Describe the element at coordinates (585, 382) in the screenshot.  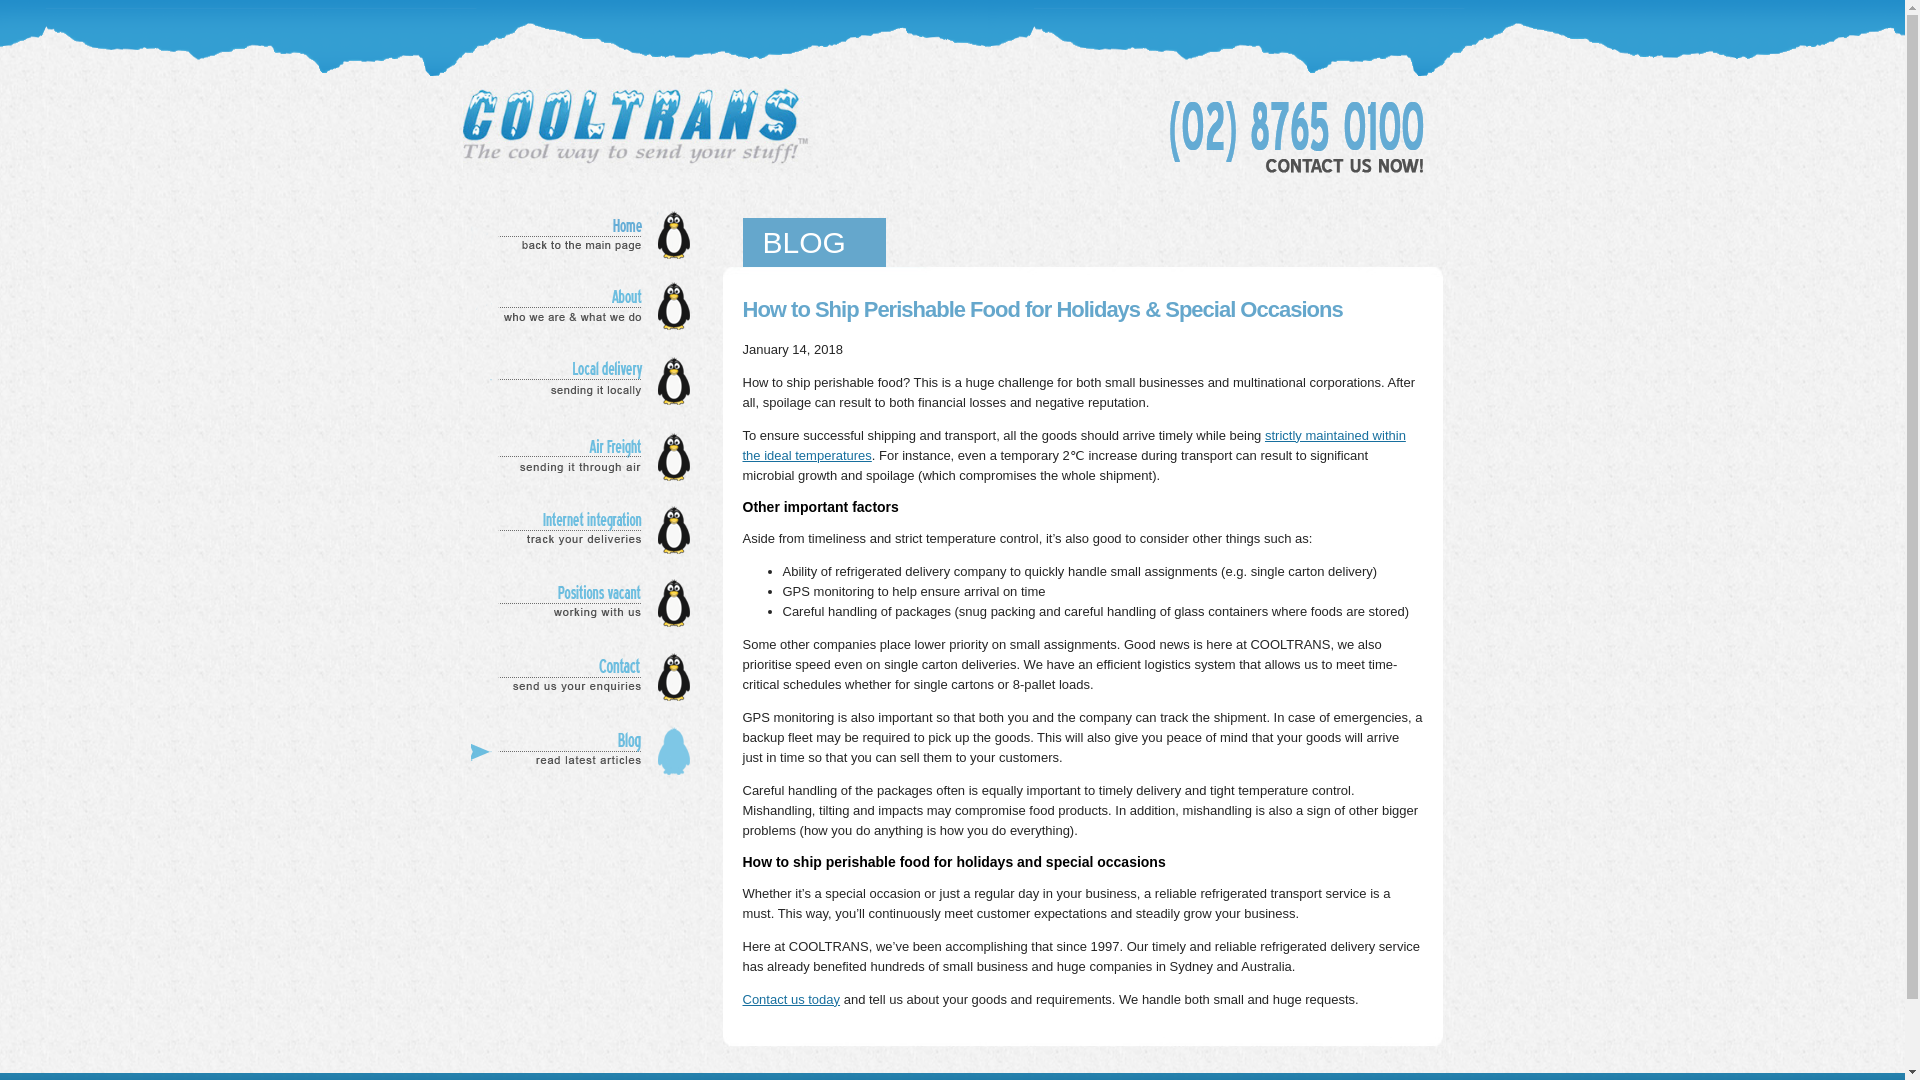
I see `Local Delivery` at that location.